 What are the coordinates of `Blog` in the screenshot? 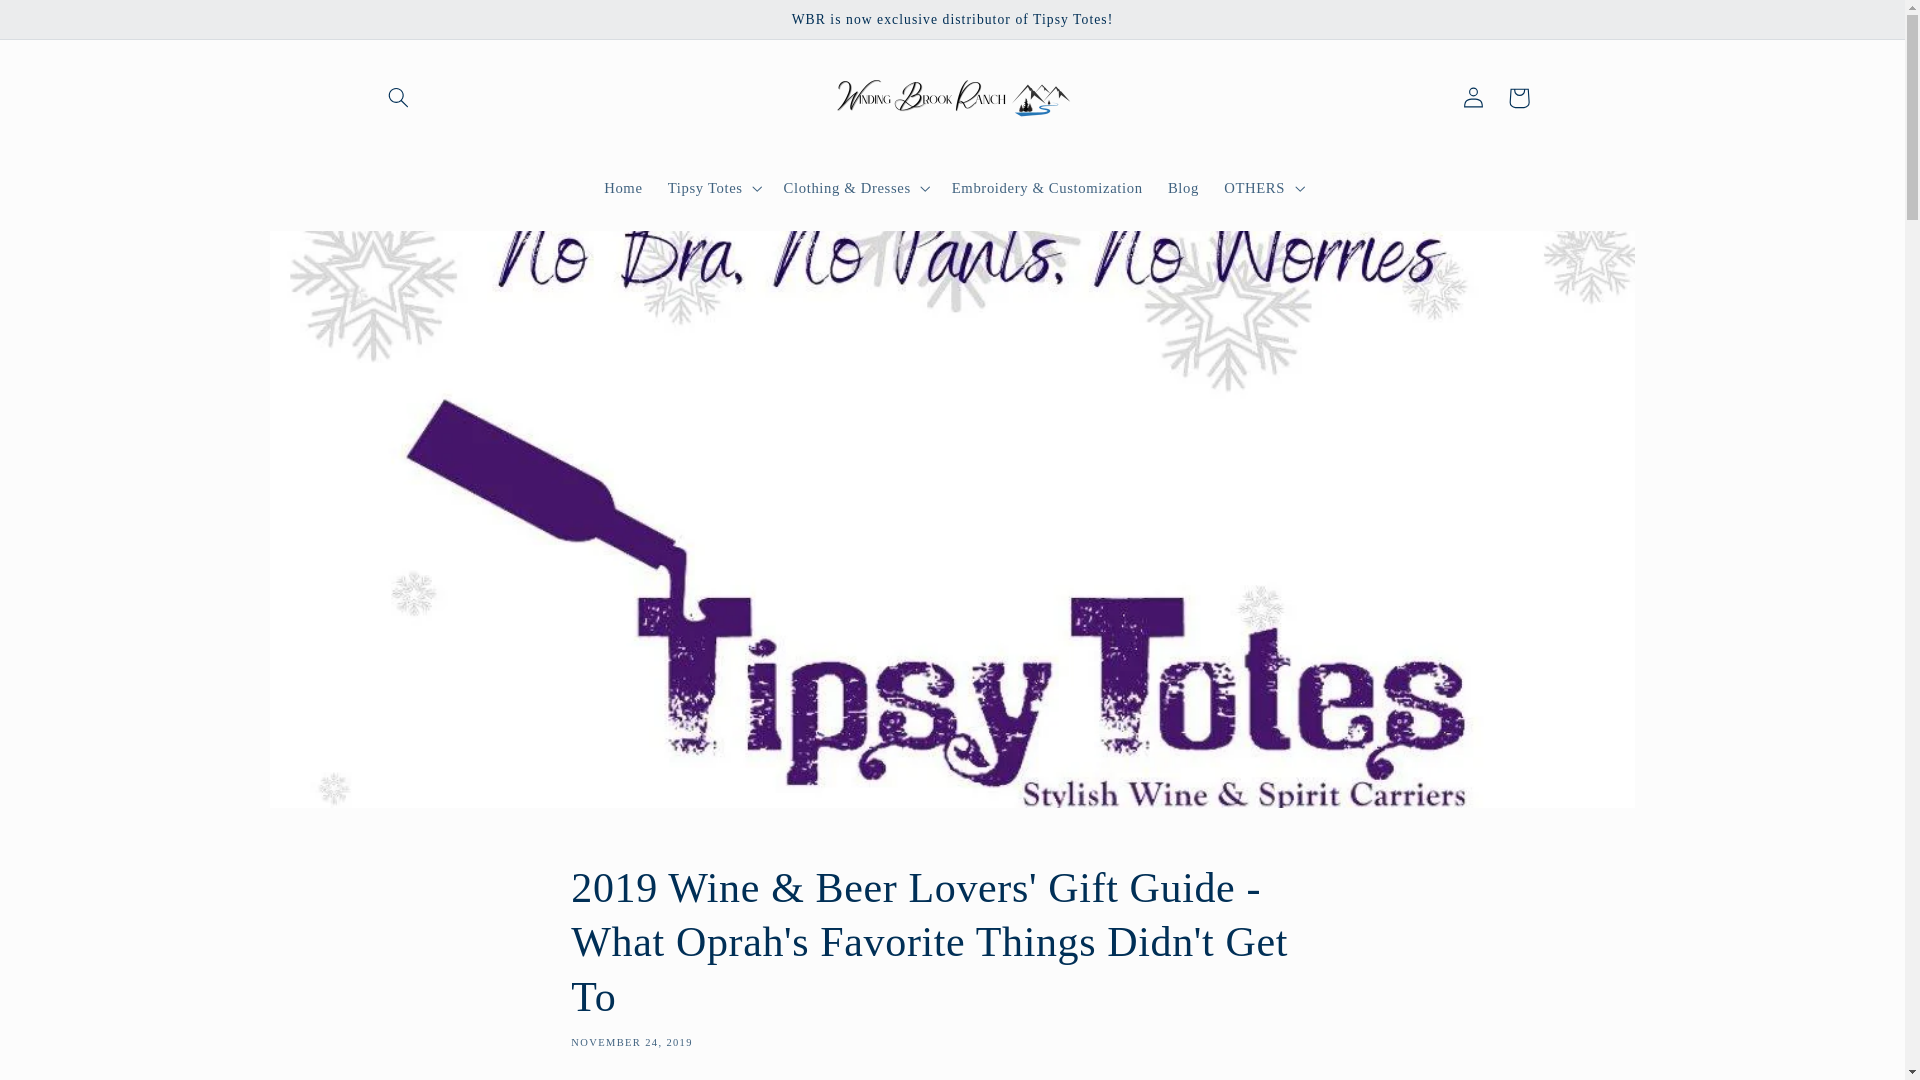 It's located at (1183, 188).